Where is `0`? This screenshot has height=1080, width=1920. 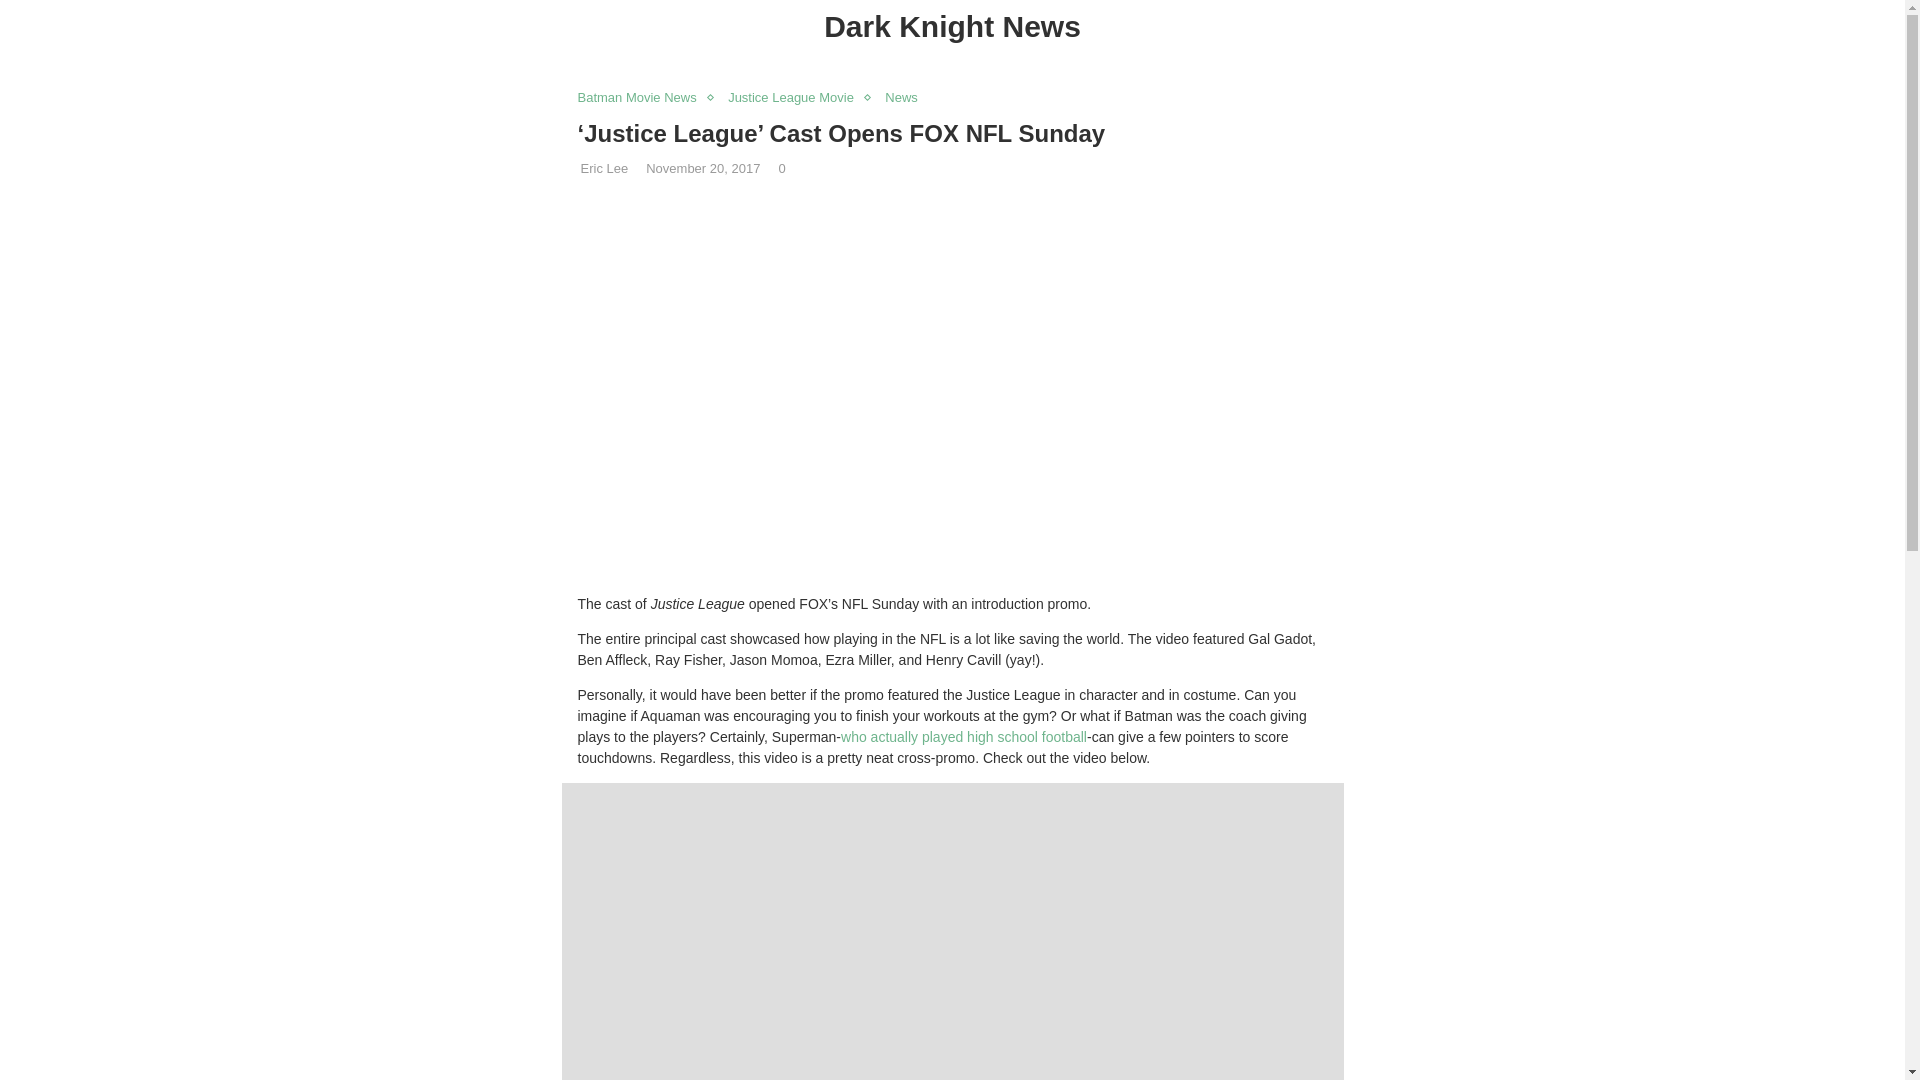
0 is located at coordinates (780, 168).